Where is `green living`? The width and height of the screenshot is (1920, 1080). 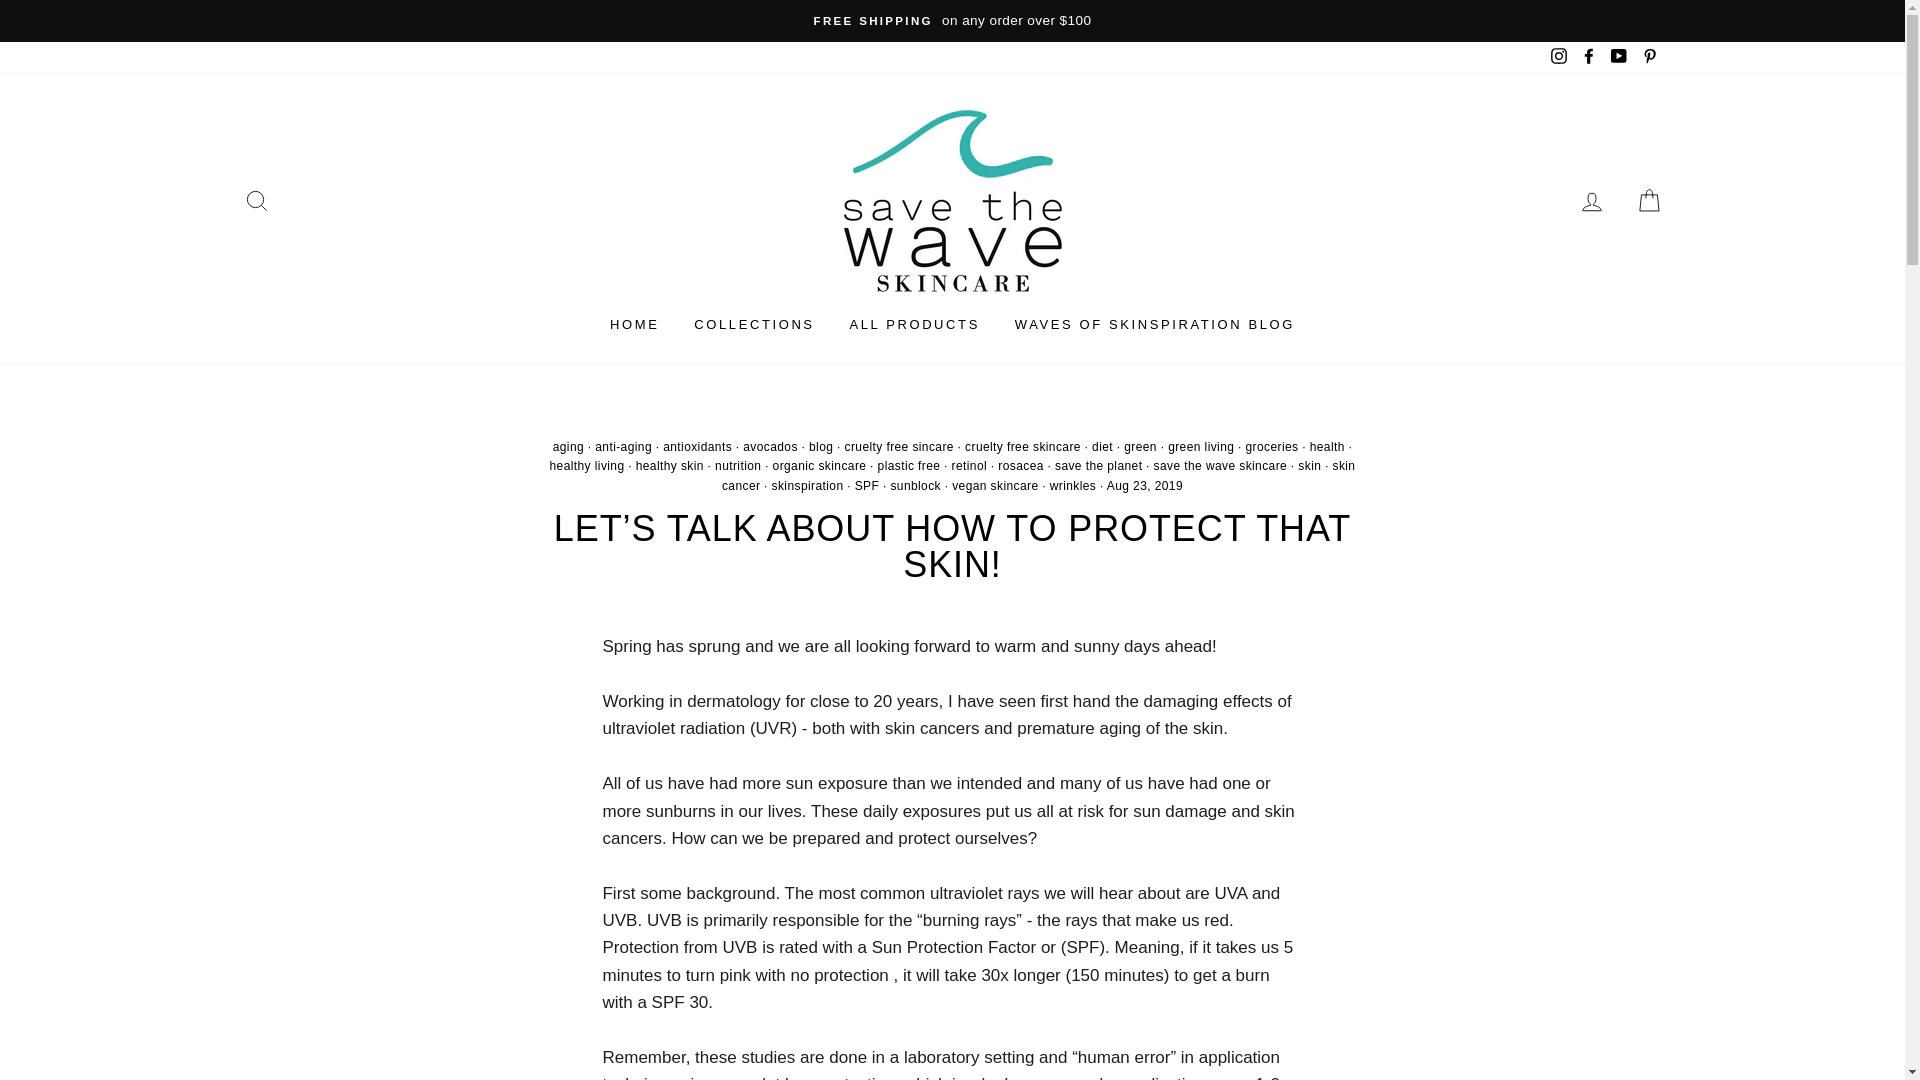
green living is located at coordinates (1200, 446).